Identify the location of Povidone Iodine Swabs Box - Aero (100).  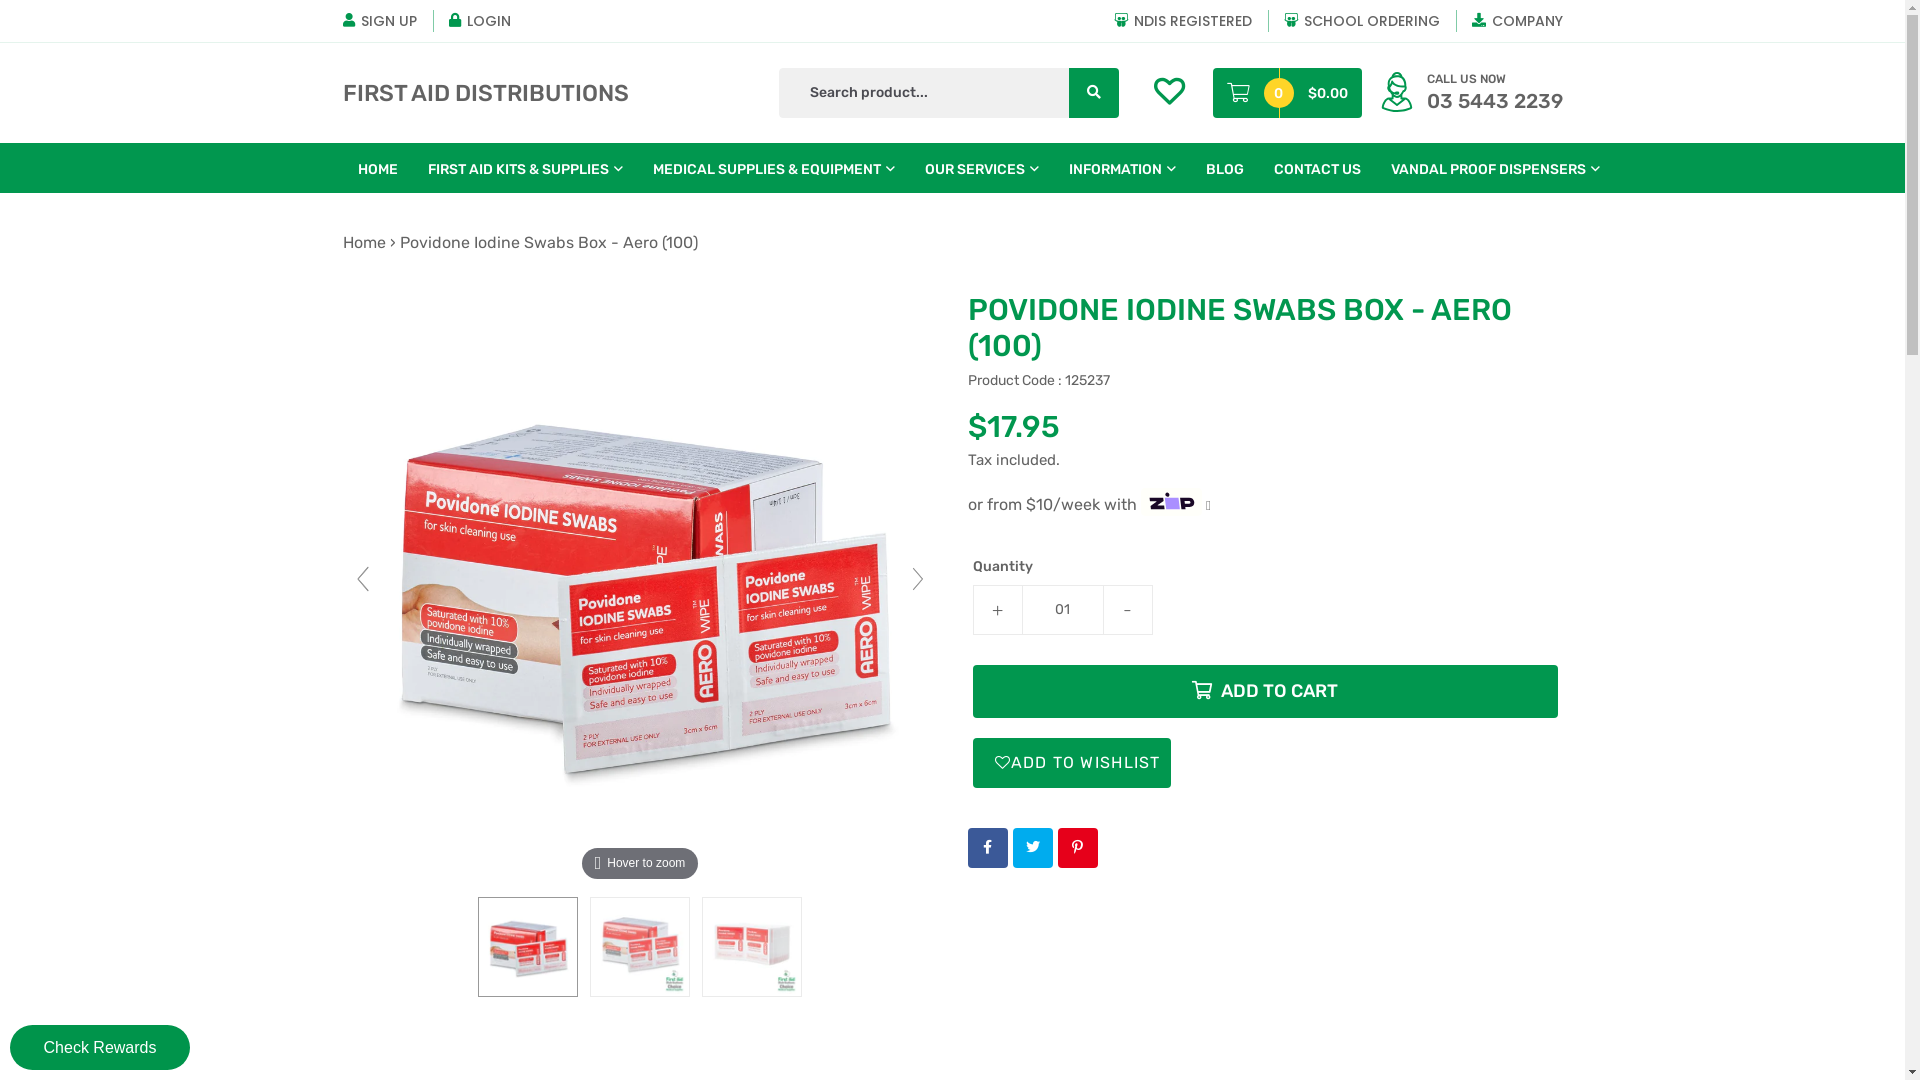
(640, 947).